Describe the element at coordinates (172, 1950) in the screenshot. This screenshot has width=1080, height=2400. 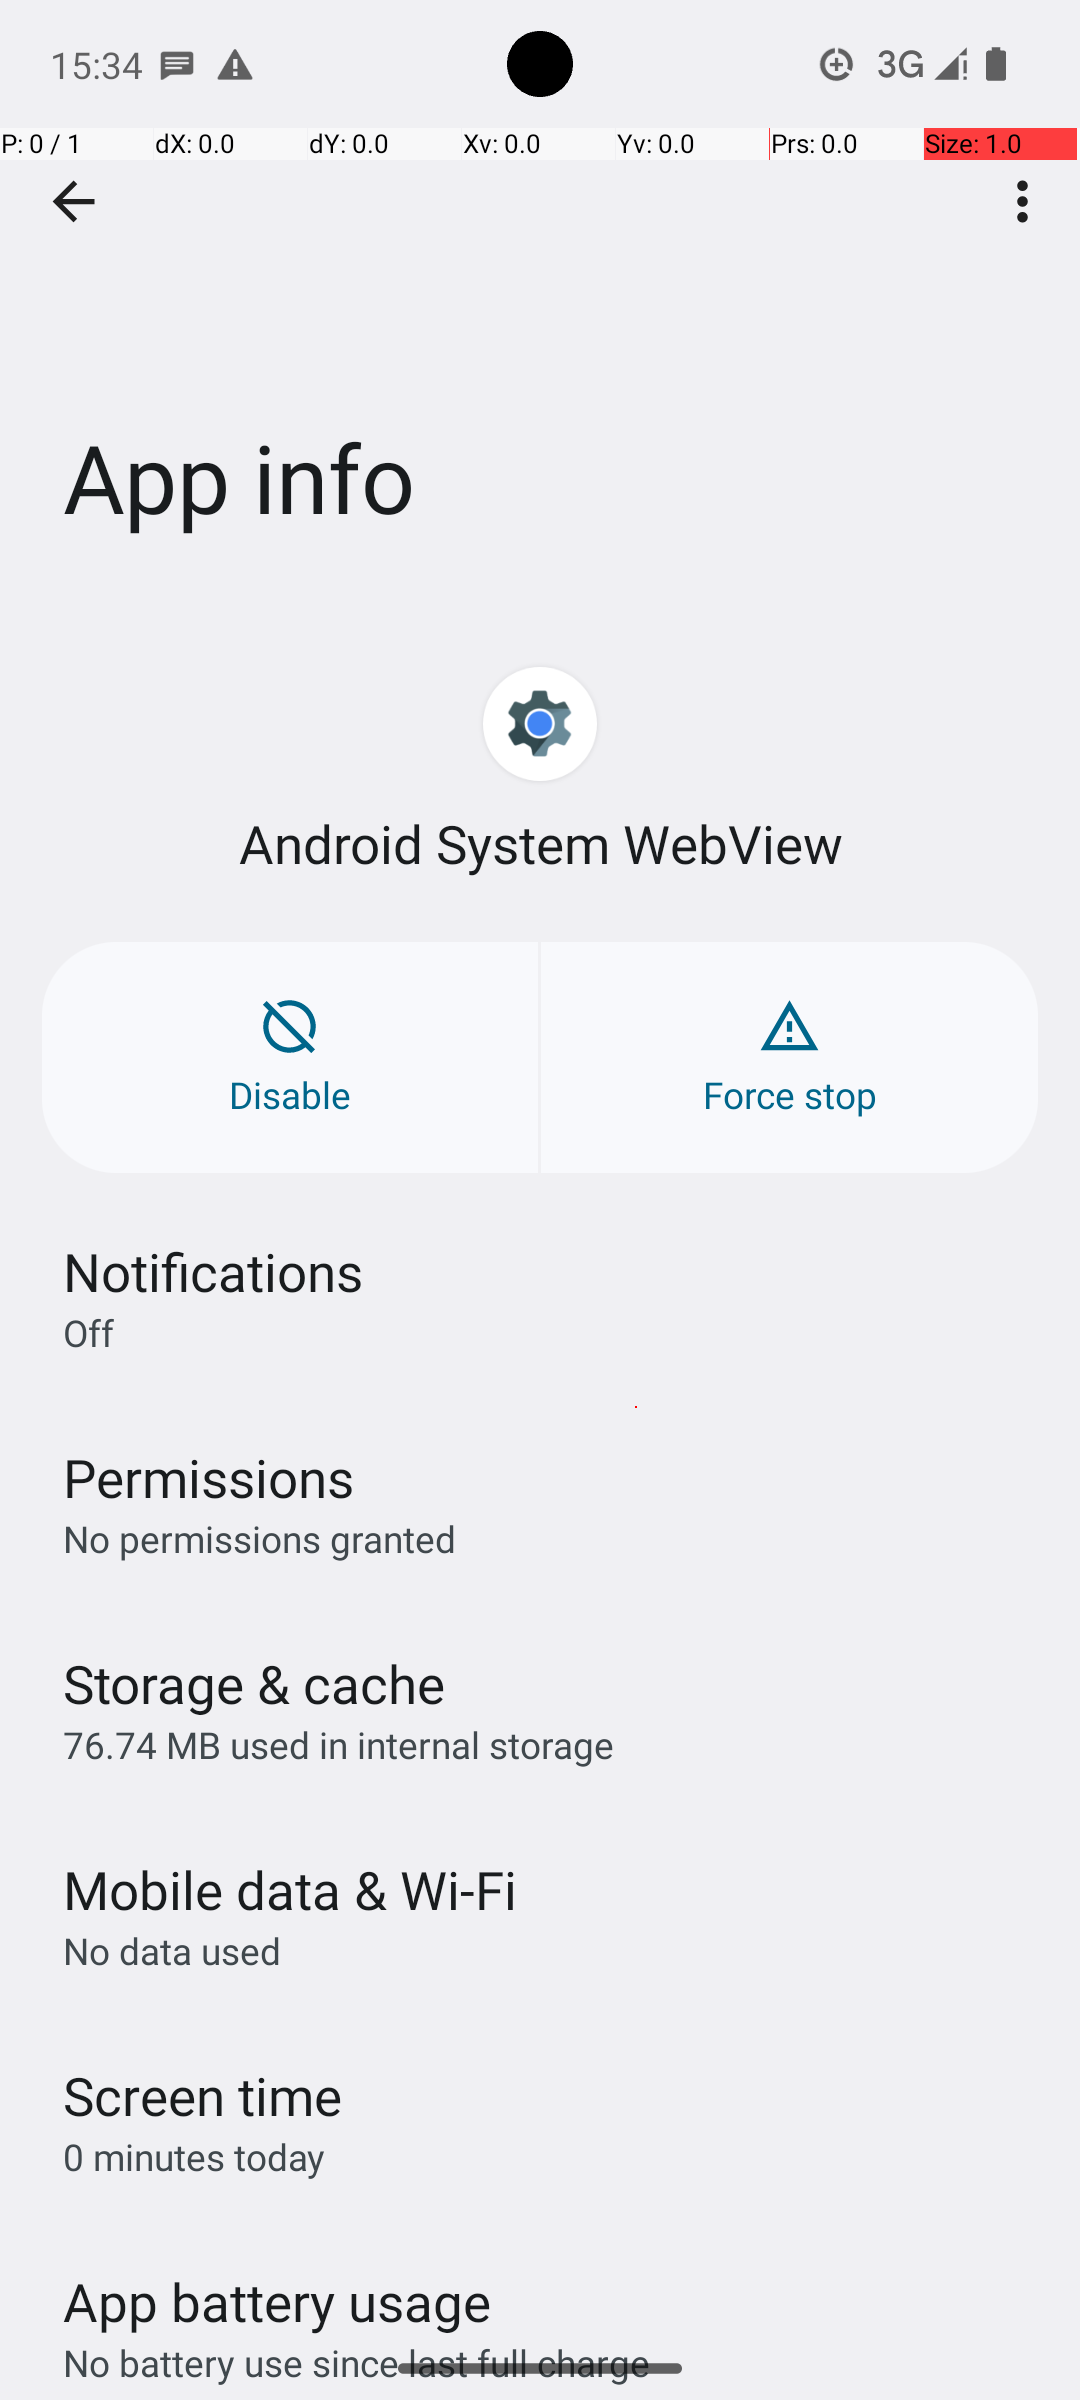
I see `No data used` at that location.